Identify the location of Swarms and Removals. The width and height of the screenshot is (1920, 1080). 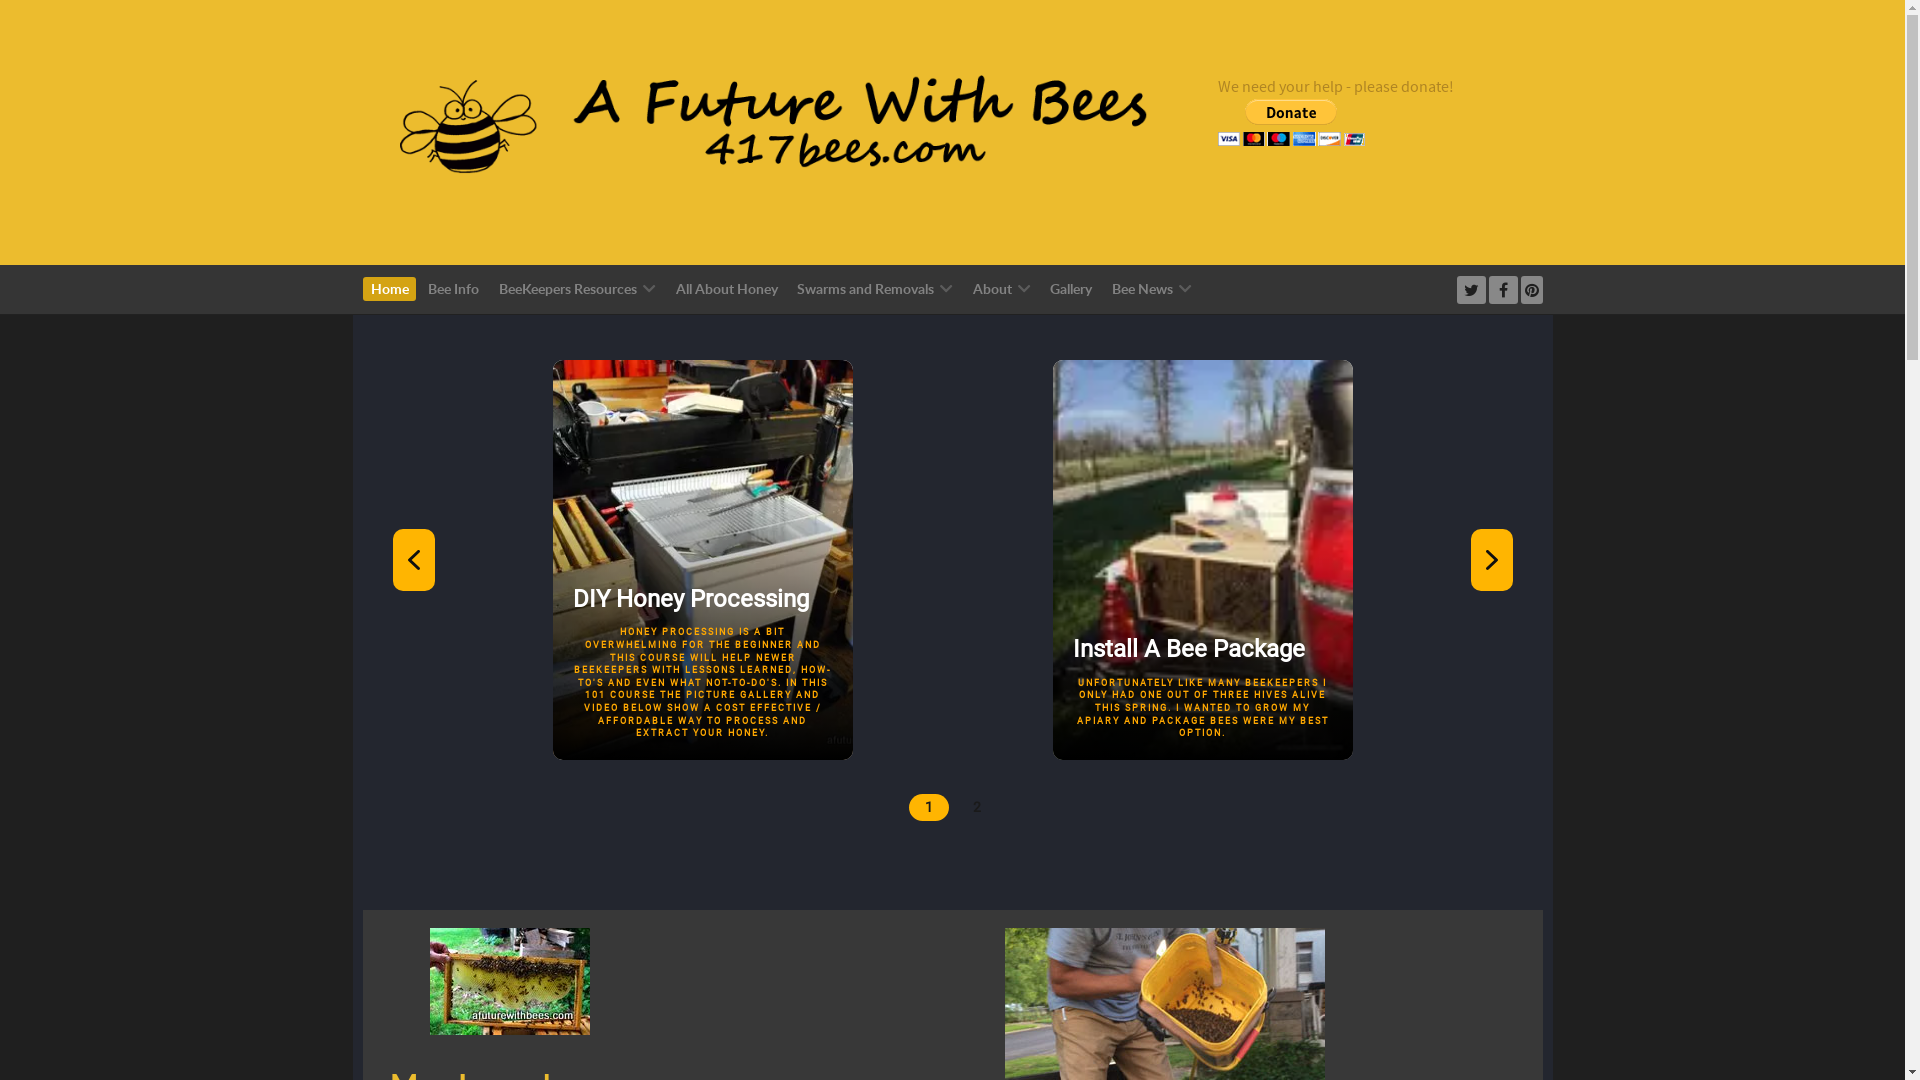
(876, 290).